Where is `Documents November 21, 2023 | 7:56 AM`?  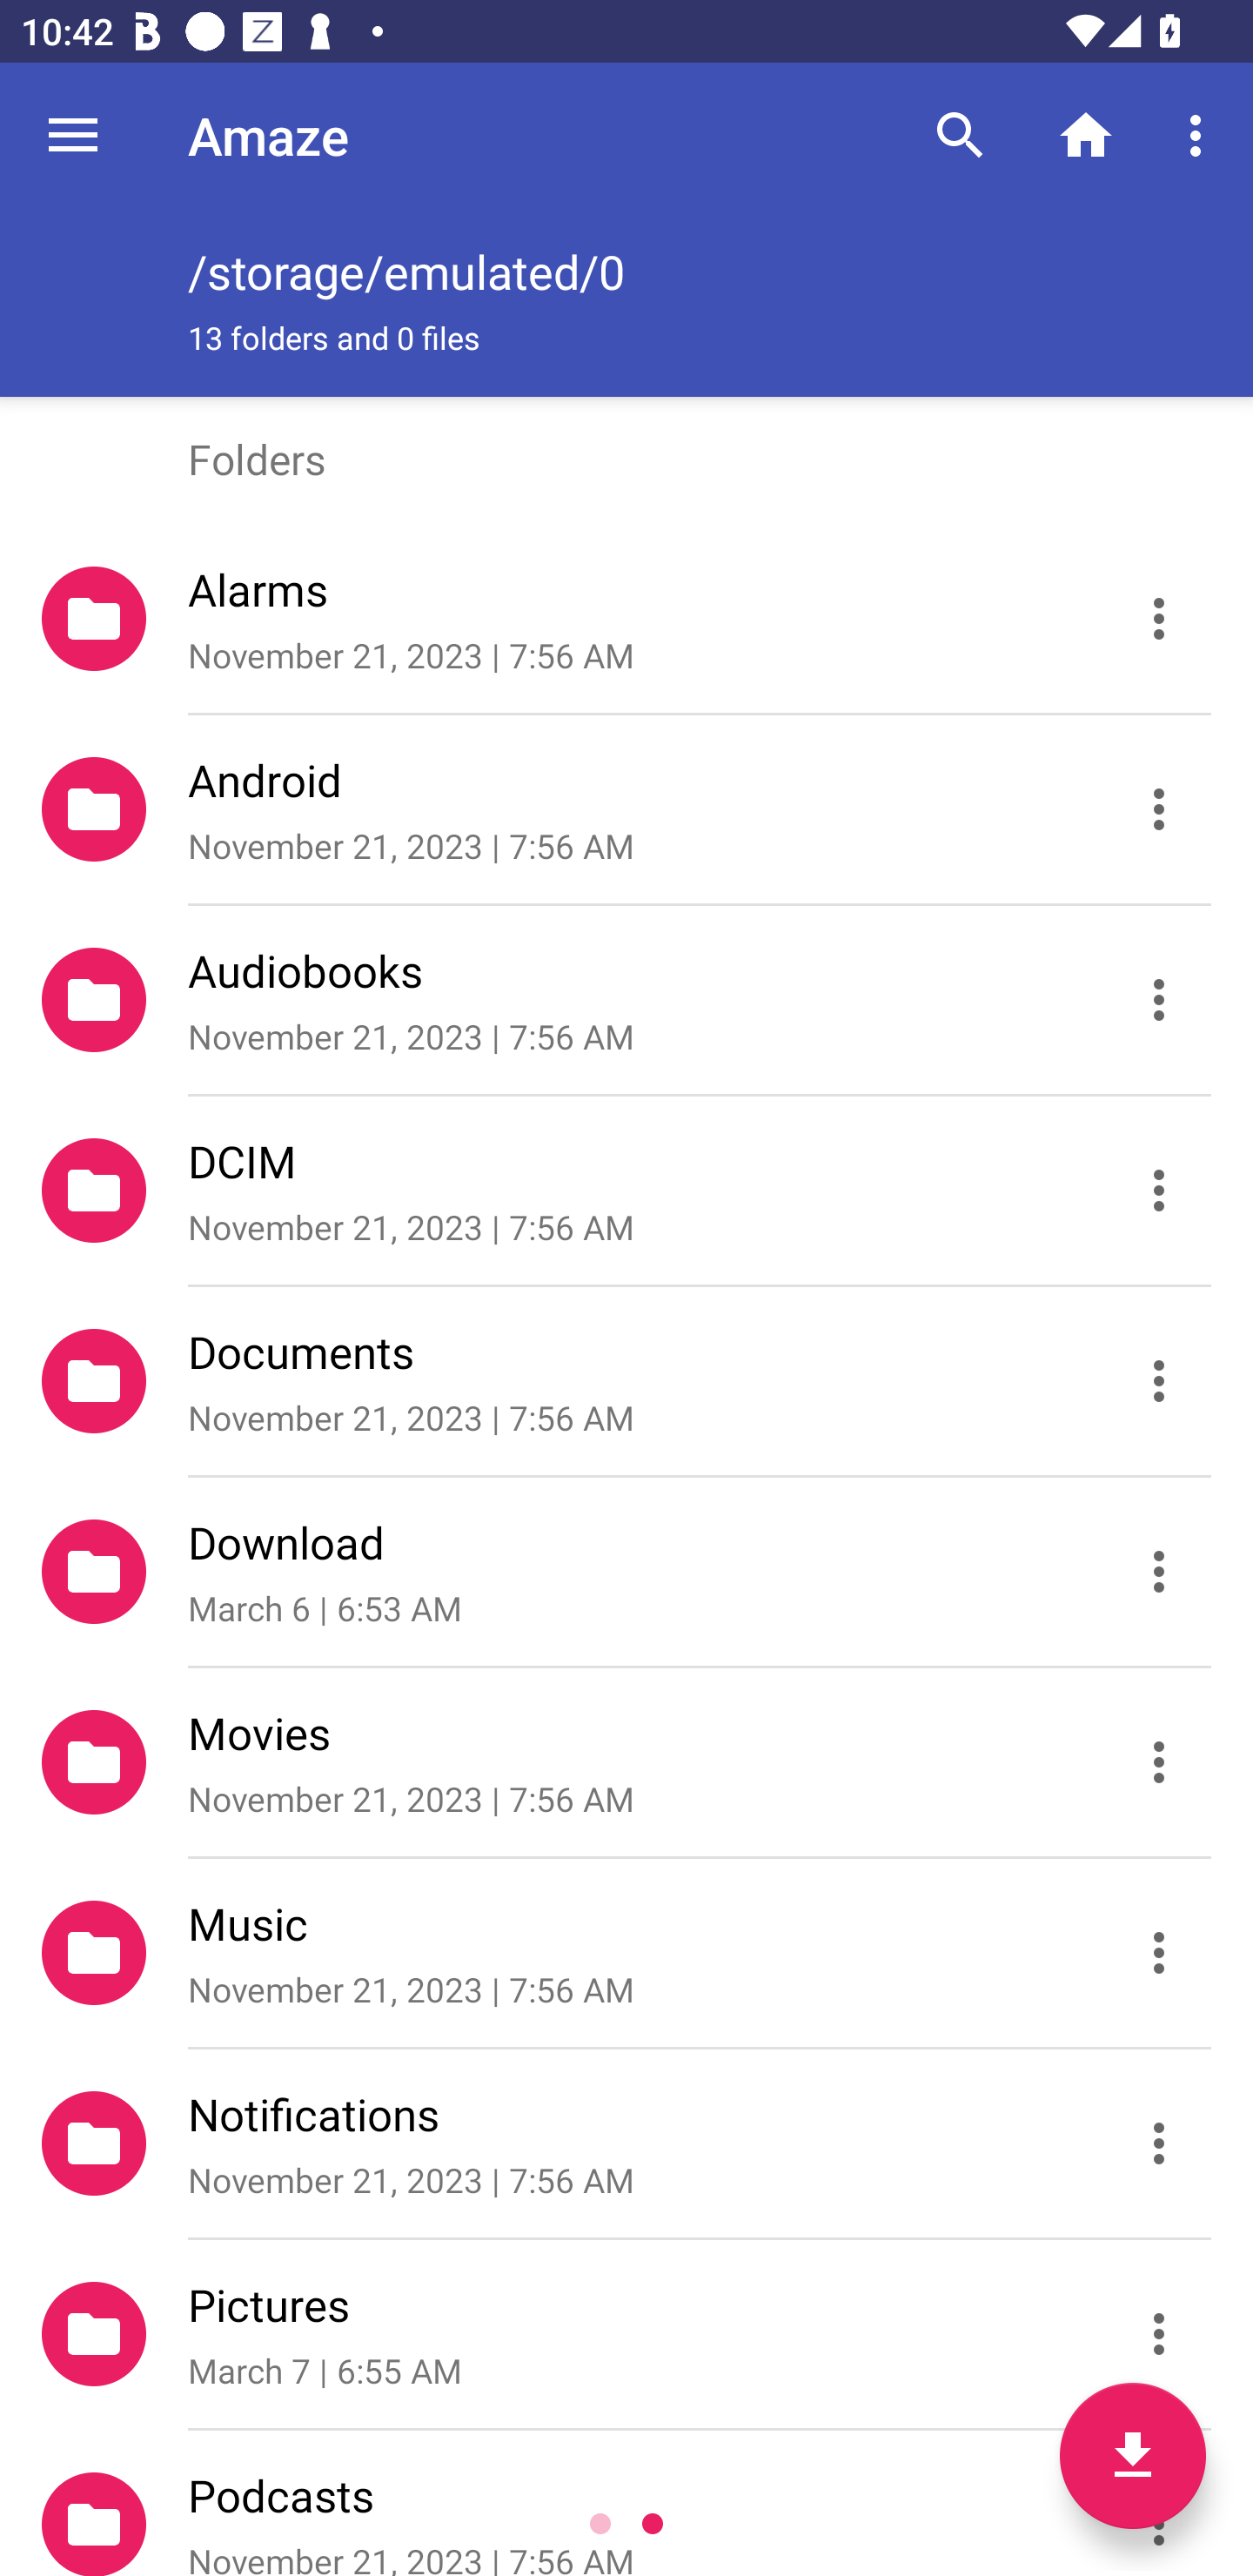
Documents November 21, 2023 | 7:56 AM is located at coordinates (626, 1382).